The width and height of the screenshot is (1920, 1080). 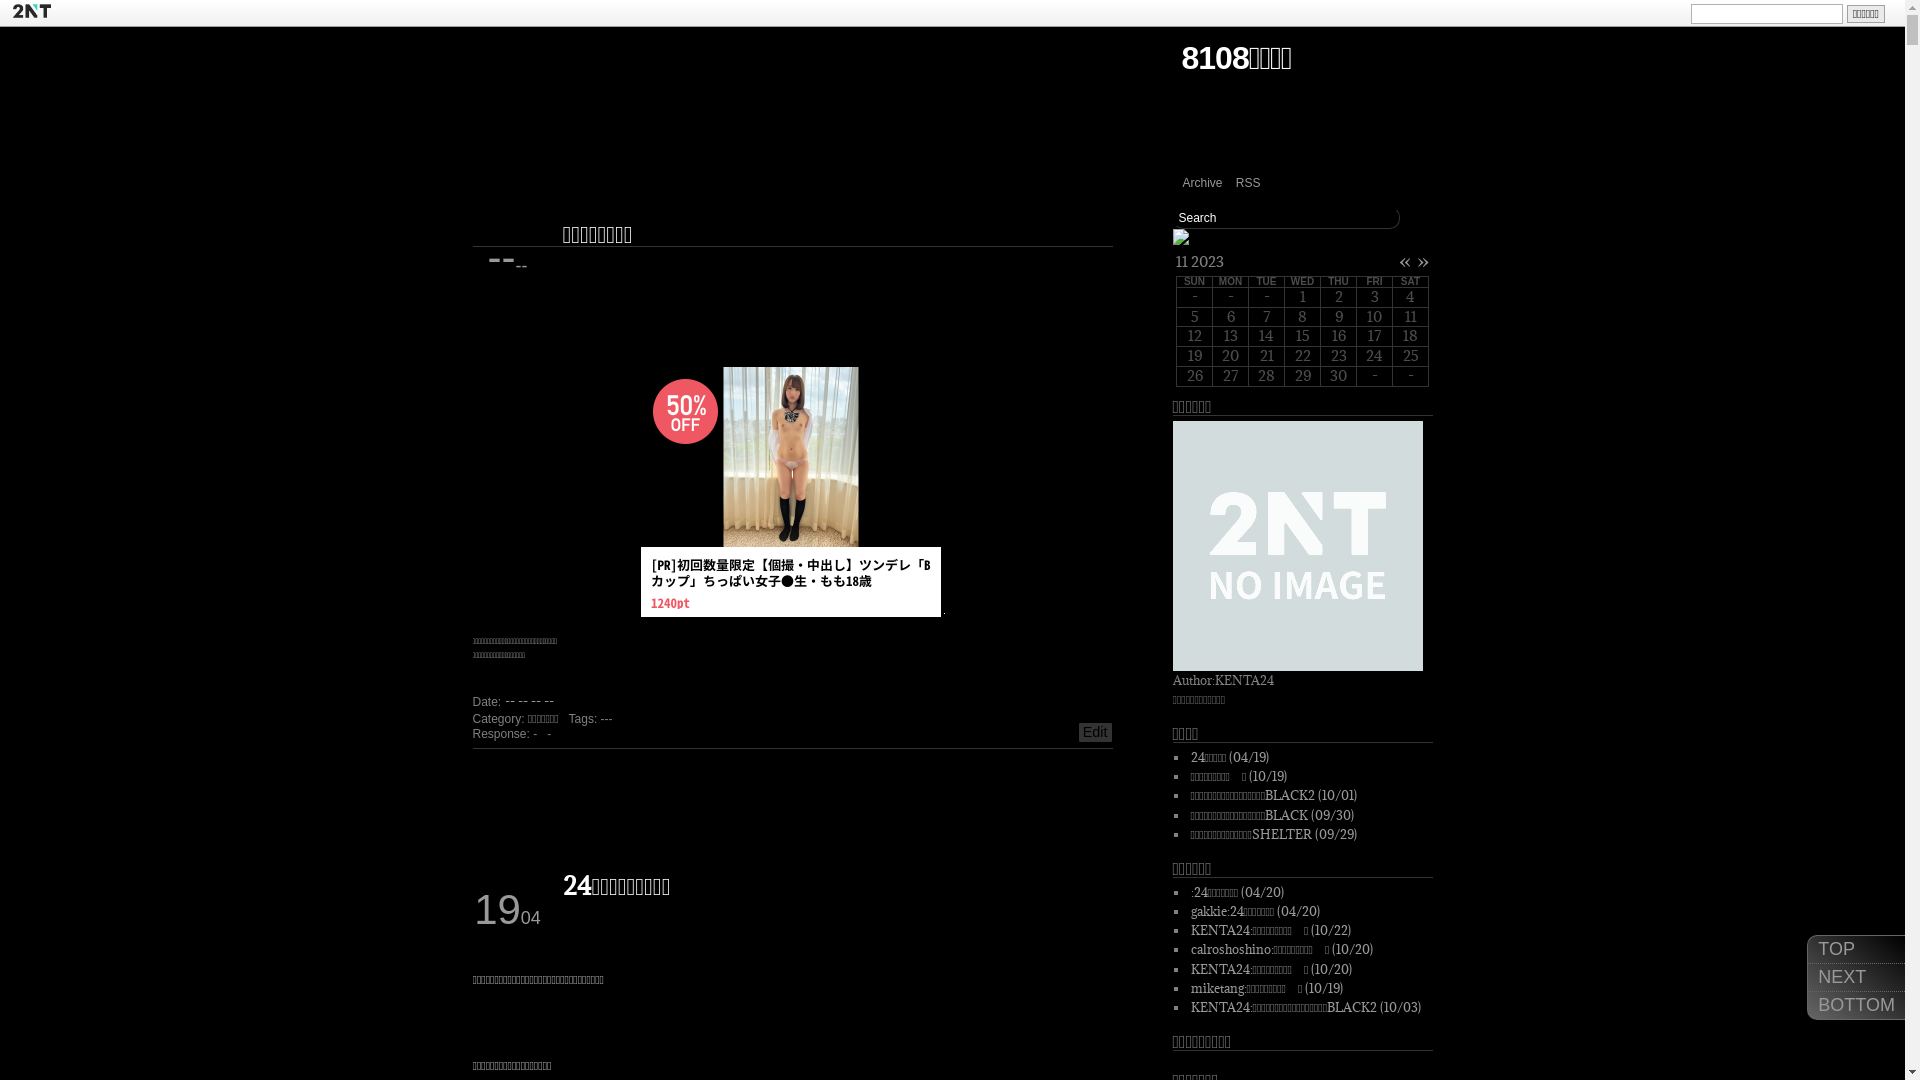 I want to click on ----, so click(x=508, y=247).